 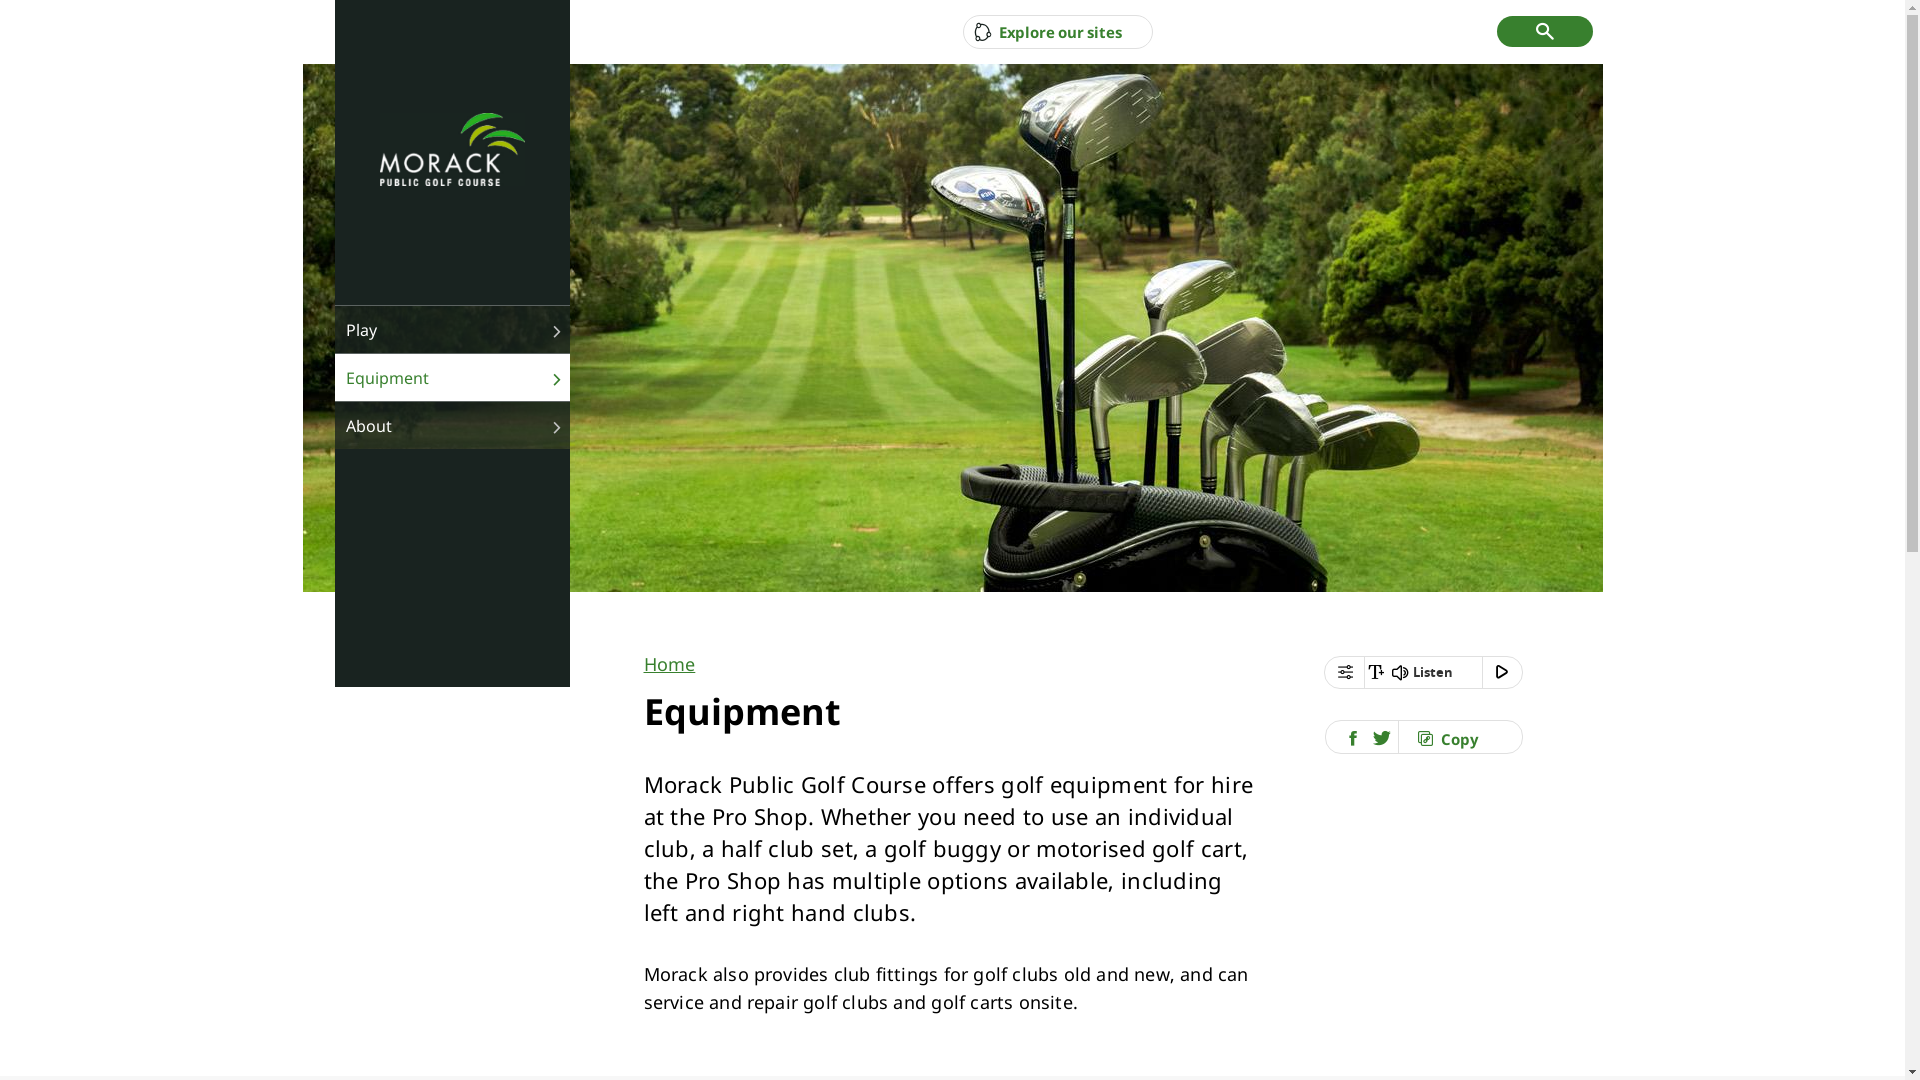 I want to click on Play, so click(x=452, y=329).